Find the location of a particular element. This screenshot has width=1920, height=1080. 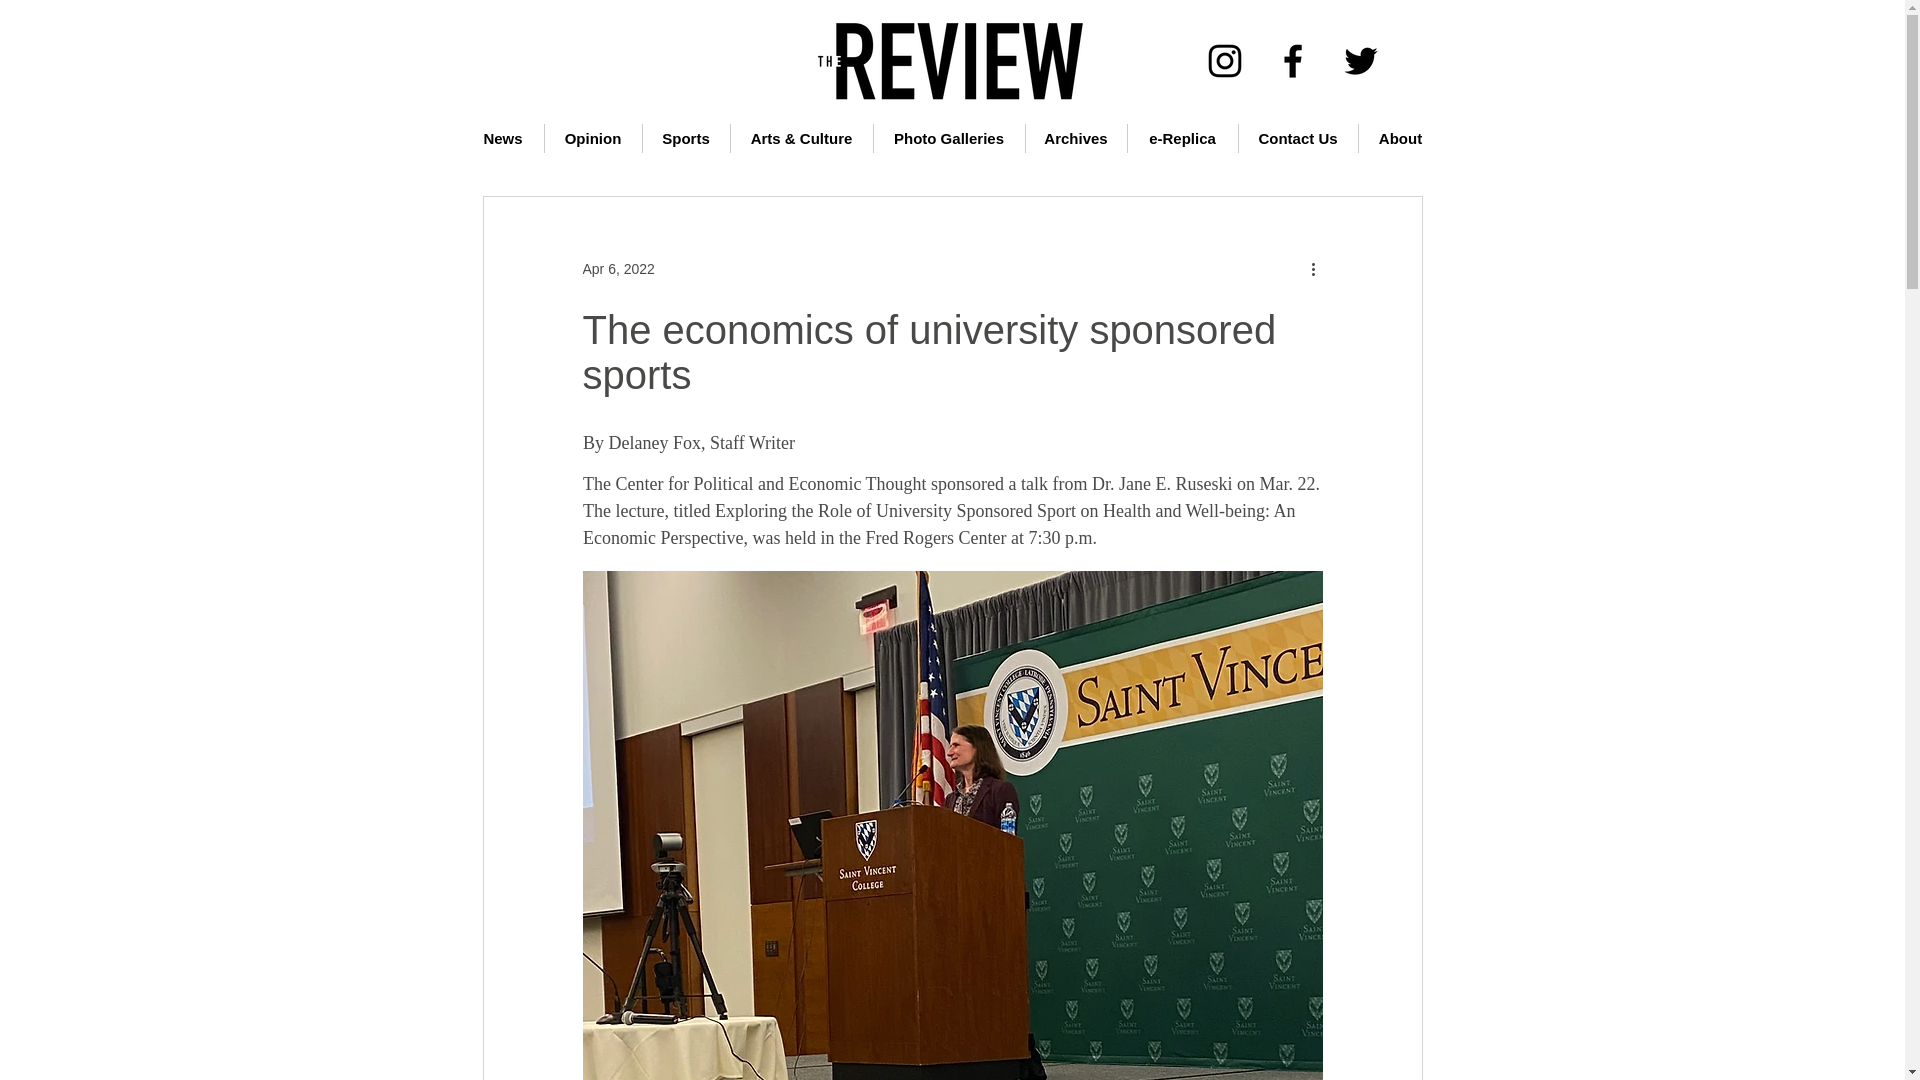

Opinion is located at coordinates (592, 138).